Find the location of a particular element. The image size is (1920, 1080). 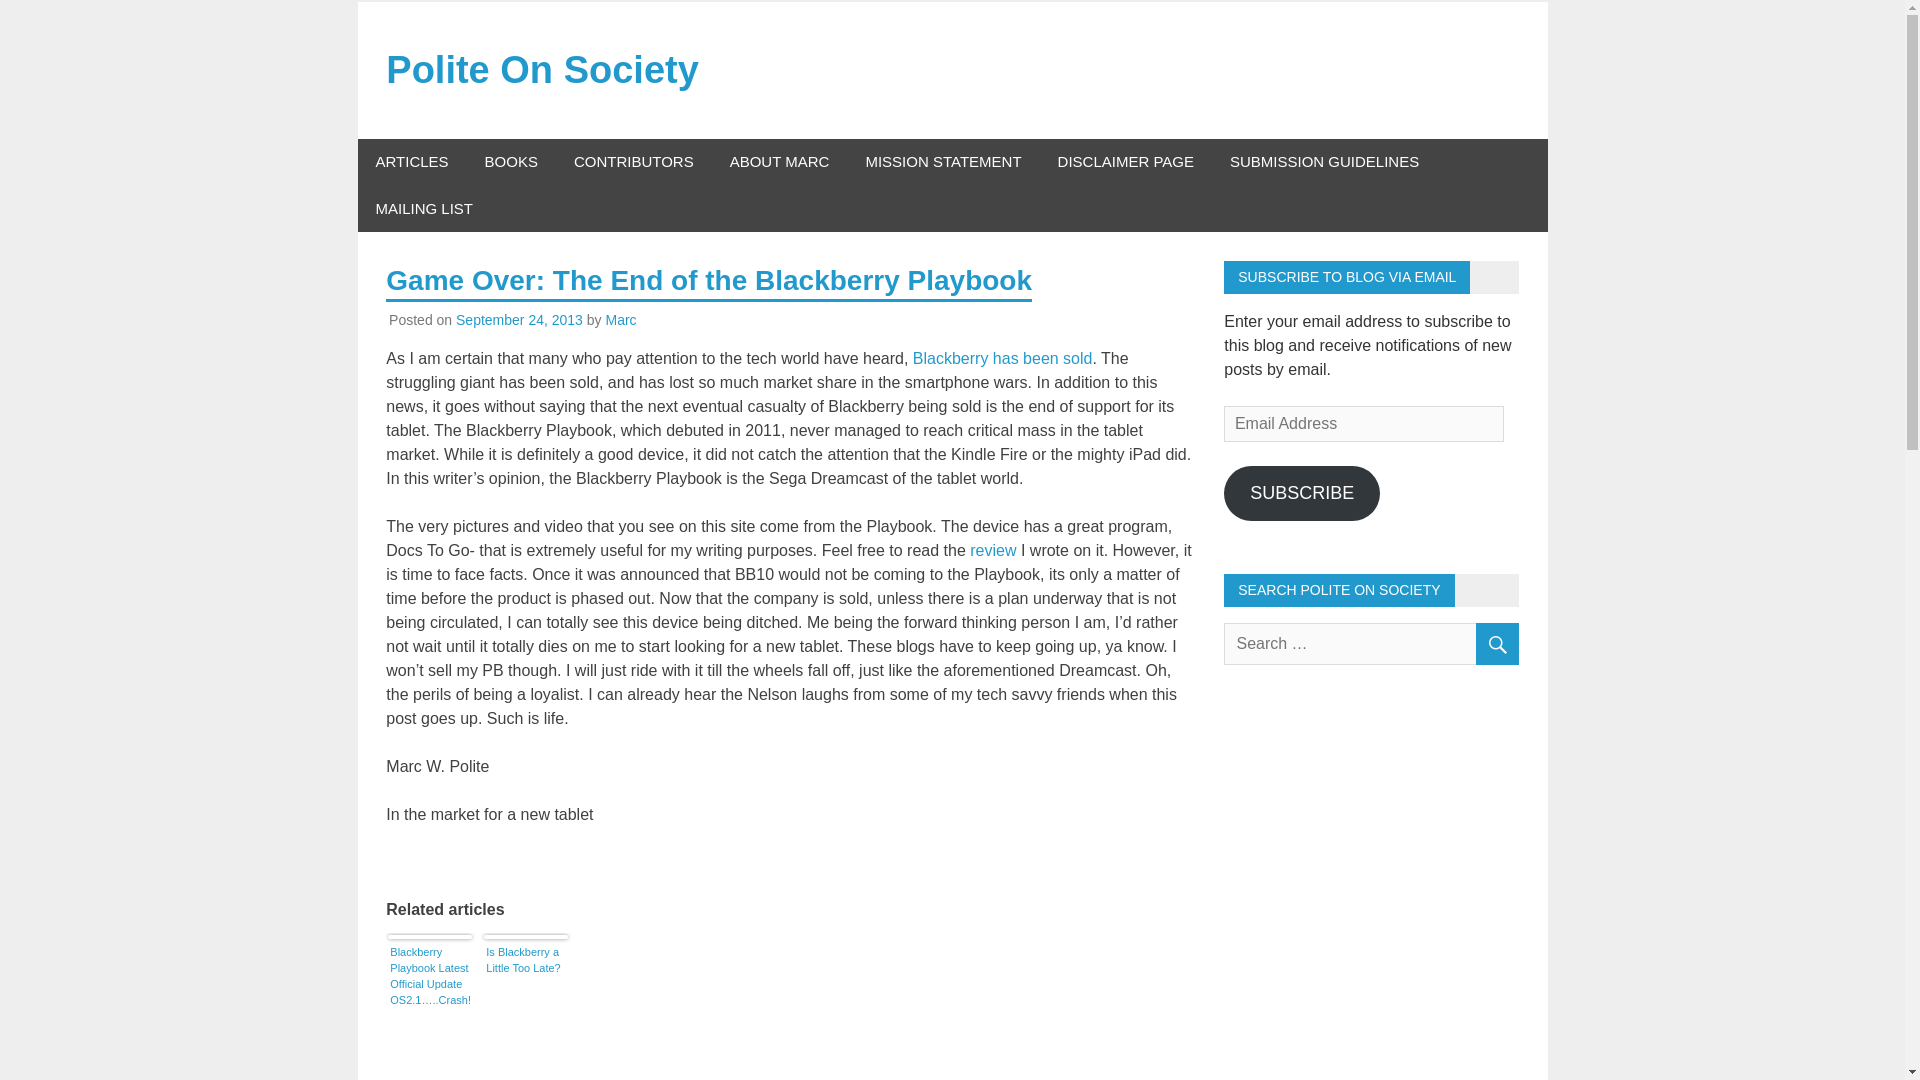

Polite On Society is located at coordinates (542, 69).